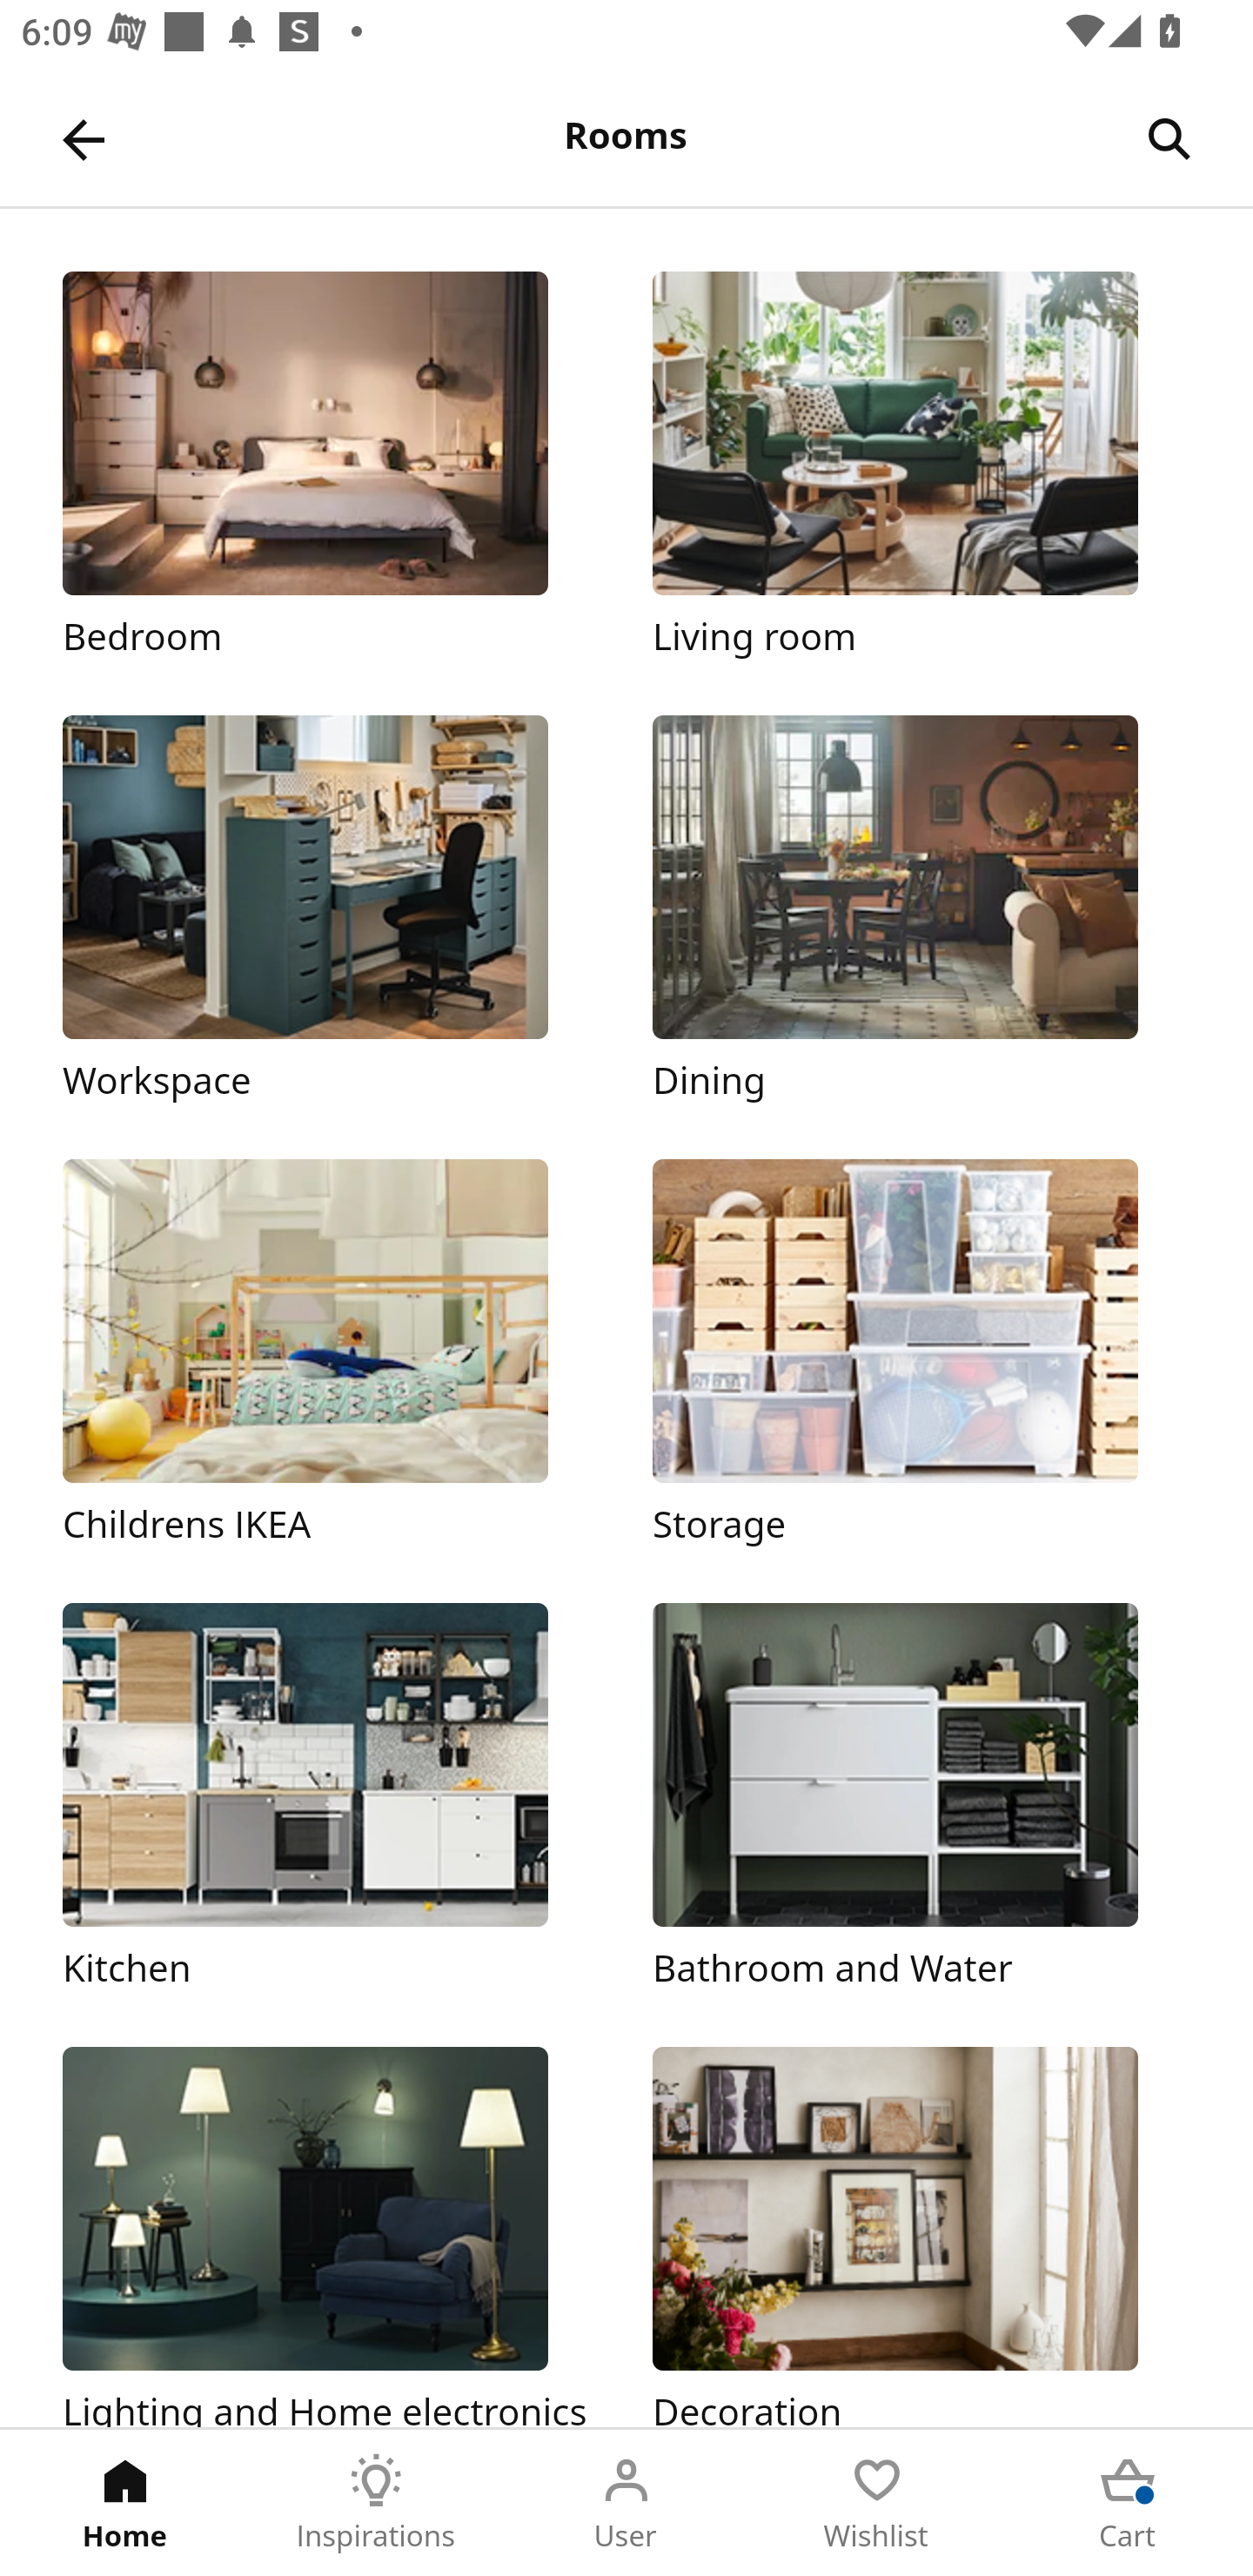 Image resolution: width=1253 pixels, height=2576 pixels. What do you see at coordinates (331, 2237) in the screenshot?
I see `Lighting and Home electronics` at bounding box center [331, 2237].